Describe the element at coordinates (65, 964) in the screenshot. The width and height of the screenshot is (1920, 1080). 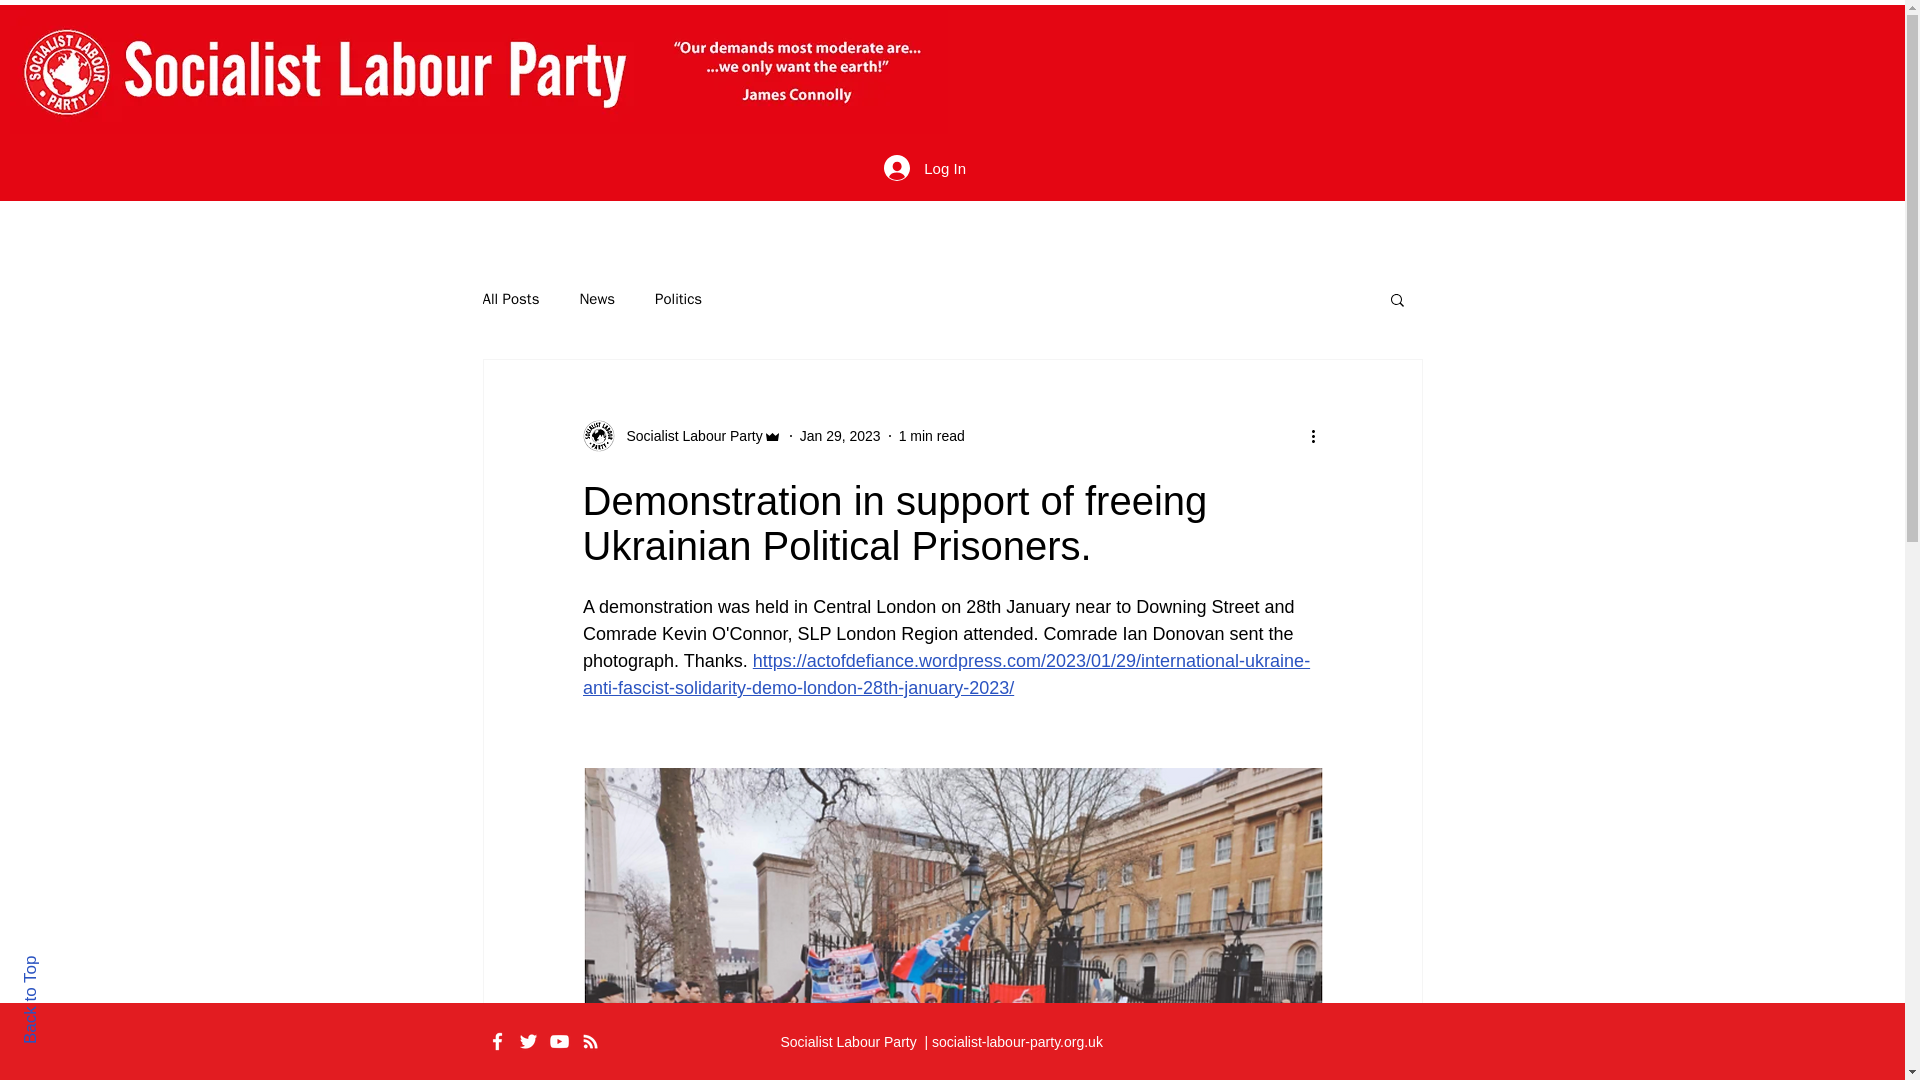
I see `Back to Top` at that location.